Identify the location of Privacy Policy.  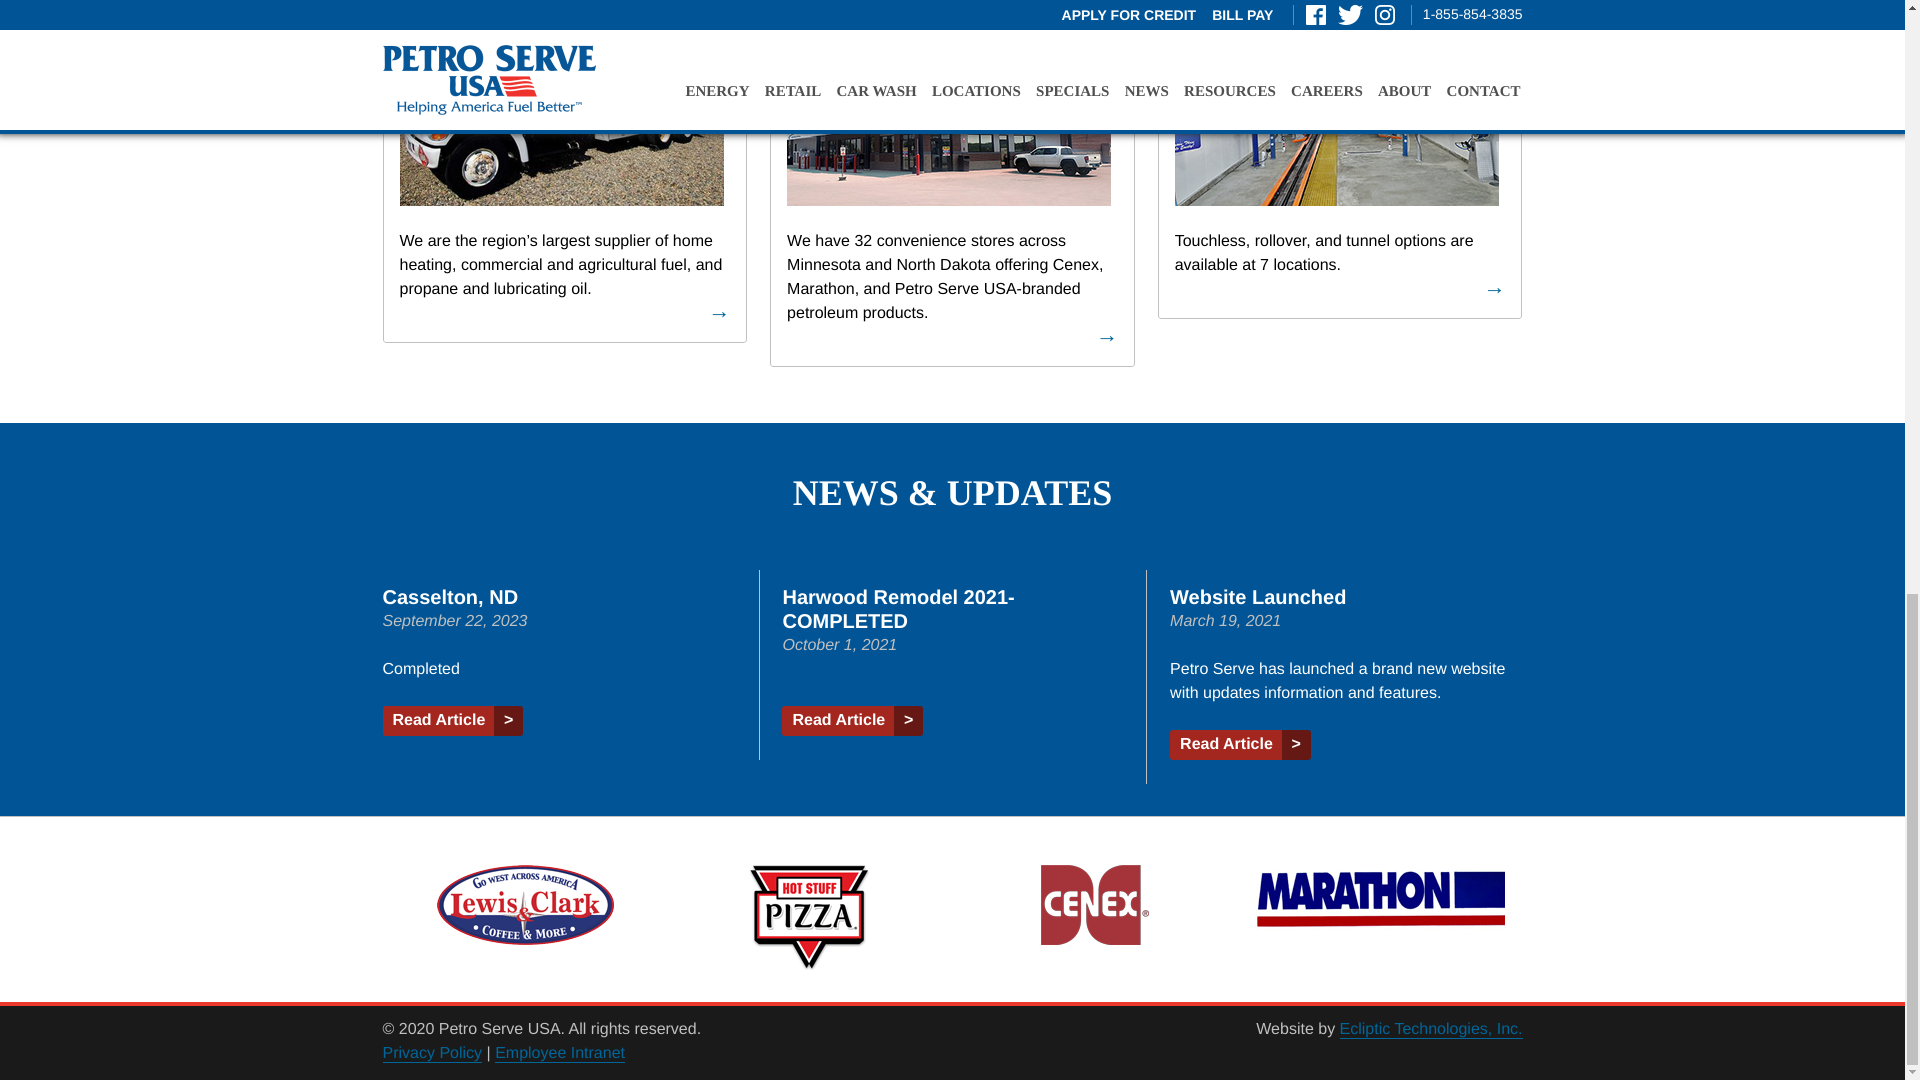
(432, 1054).